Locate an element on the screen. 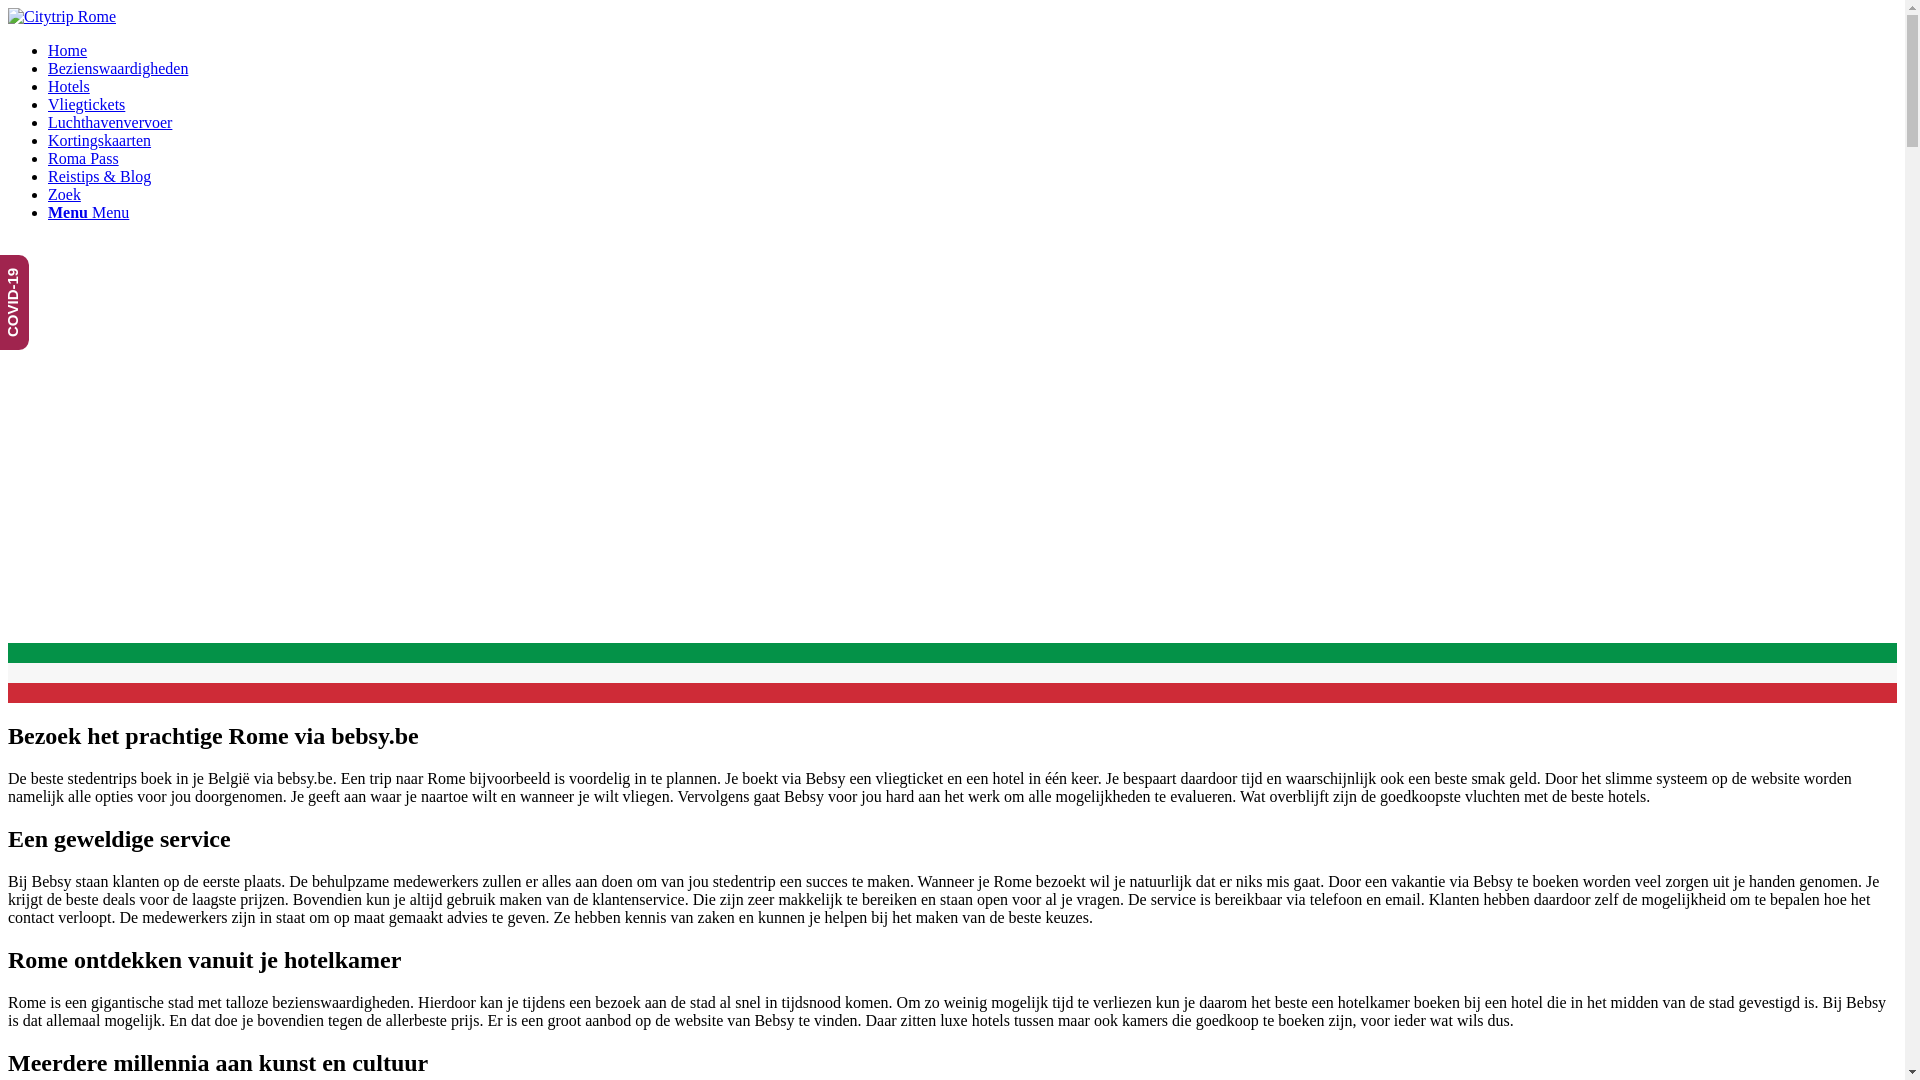 The height and width of the screenshot is (1080, 1920). Zoek is located at coordinates (64, 194).